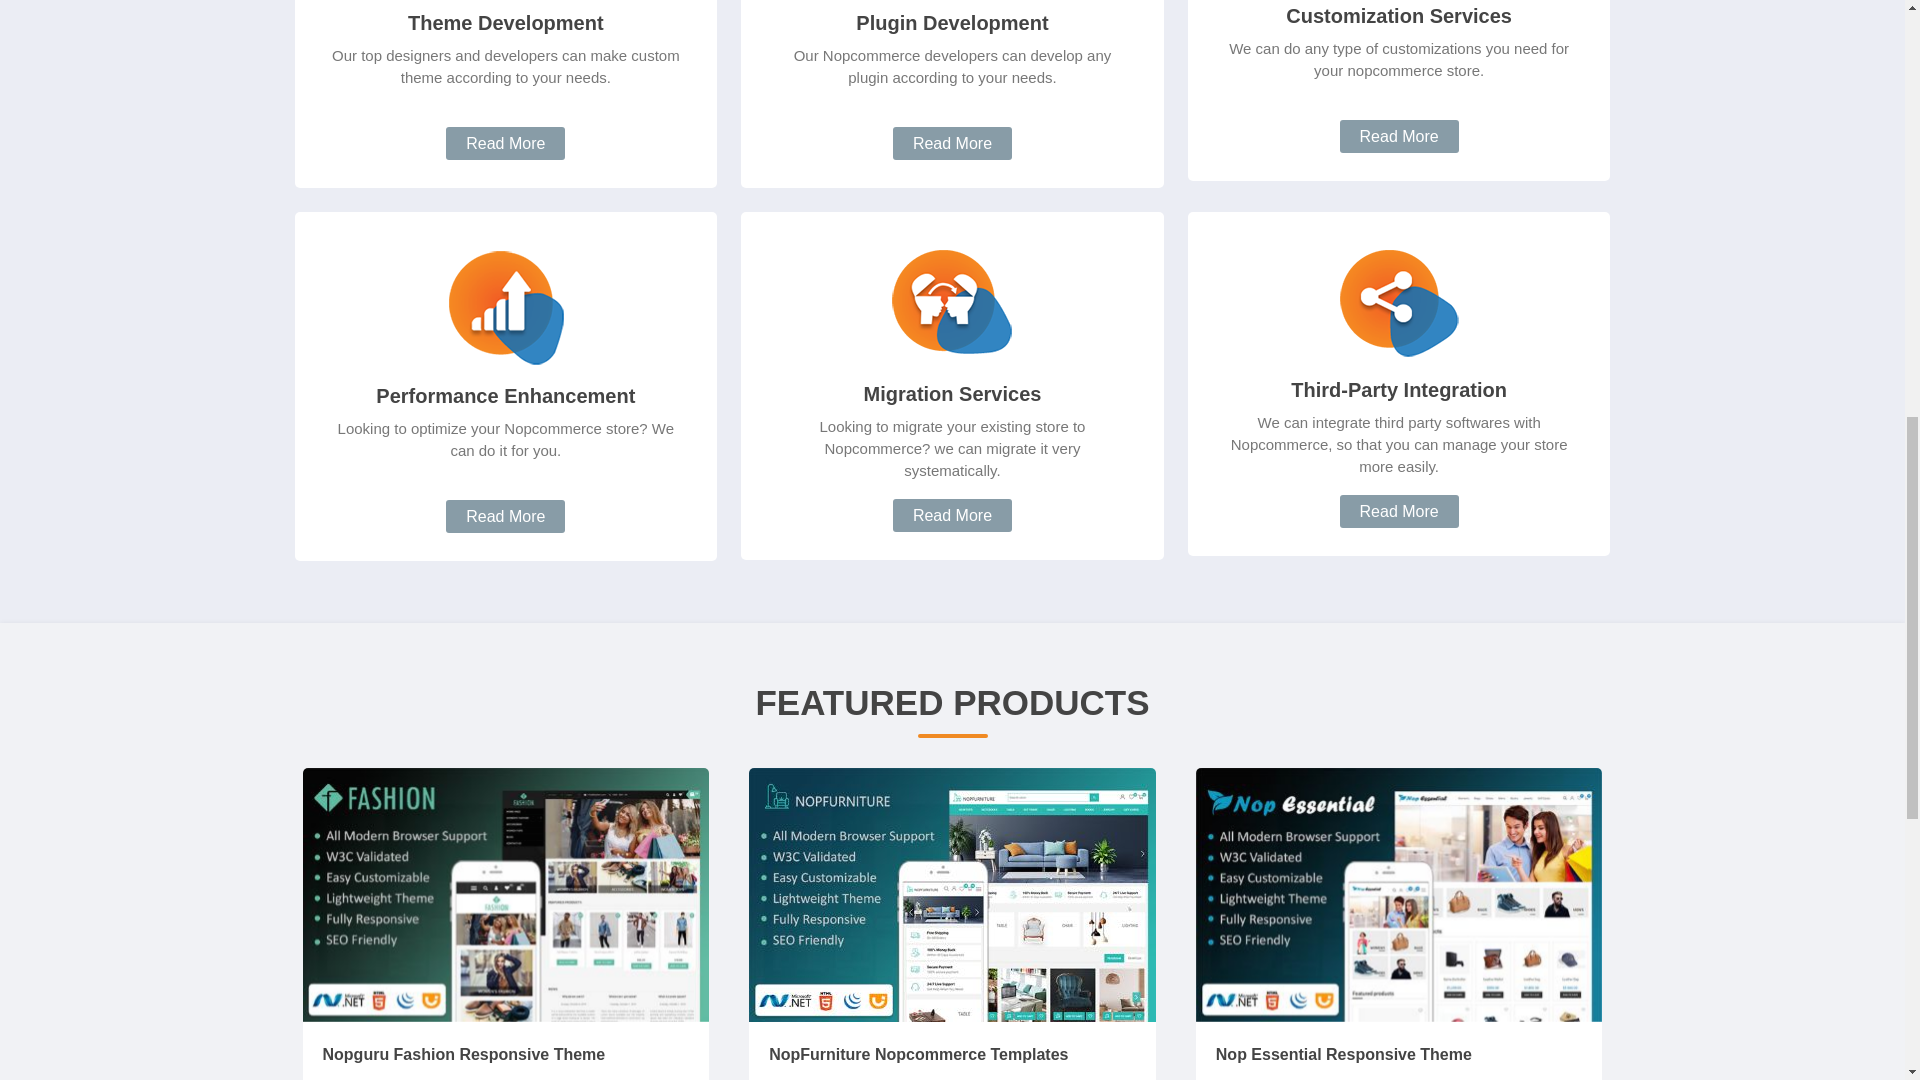 This screenshot has width=1920, height=1080. Describe the element at coordinates (952, 22) in the screenshot. I see `Plugin Development` at that location.